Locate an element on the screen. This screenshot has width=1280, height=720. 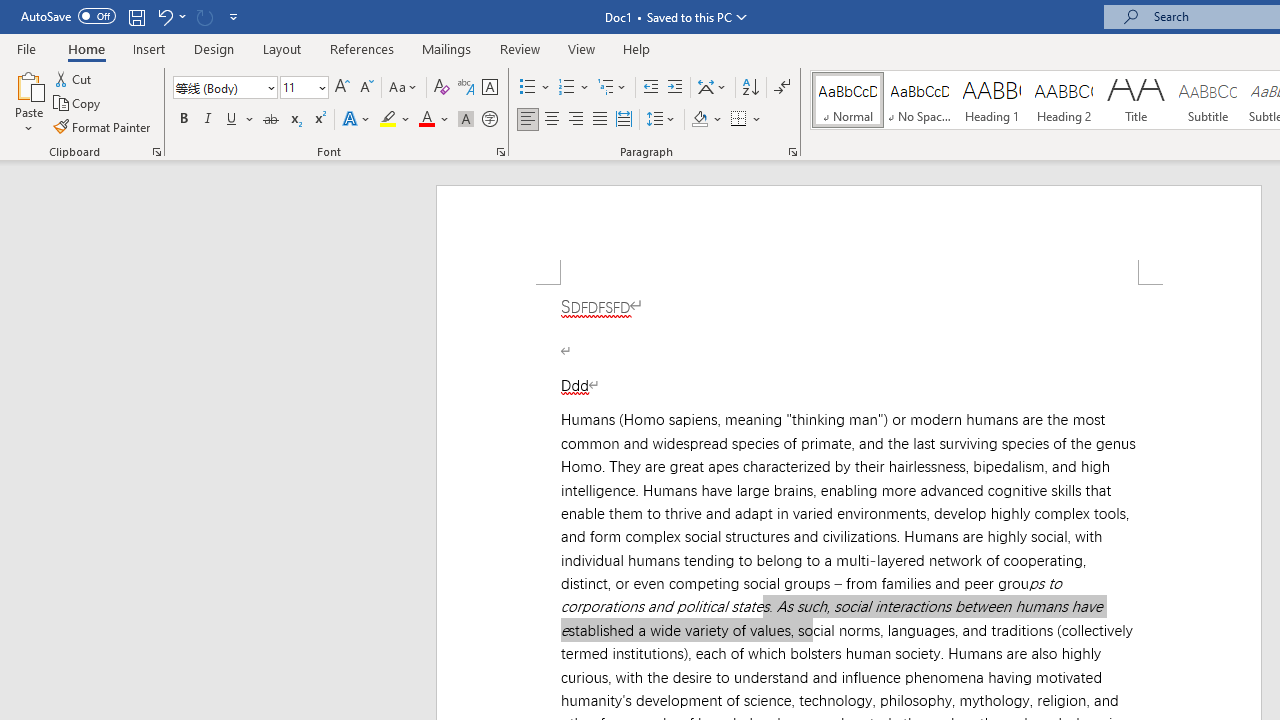
Paste is located at coordinates (28, 84).